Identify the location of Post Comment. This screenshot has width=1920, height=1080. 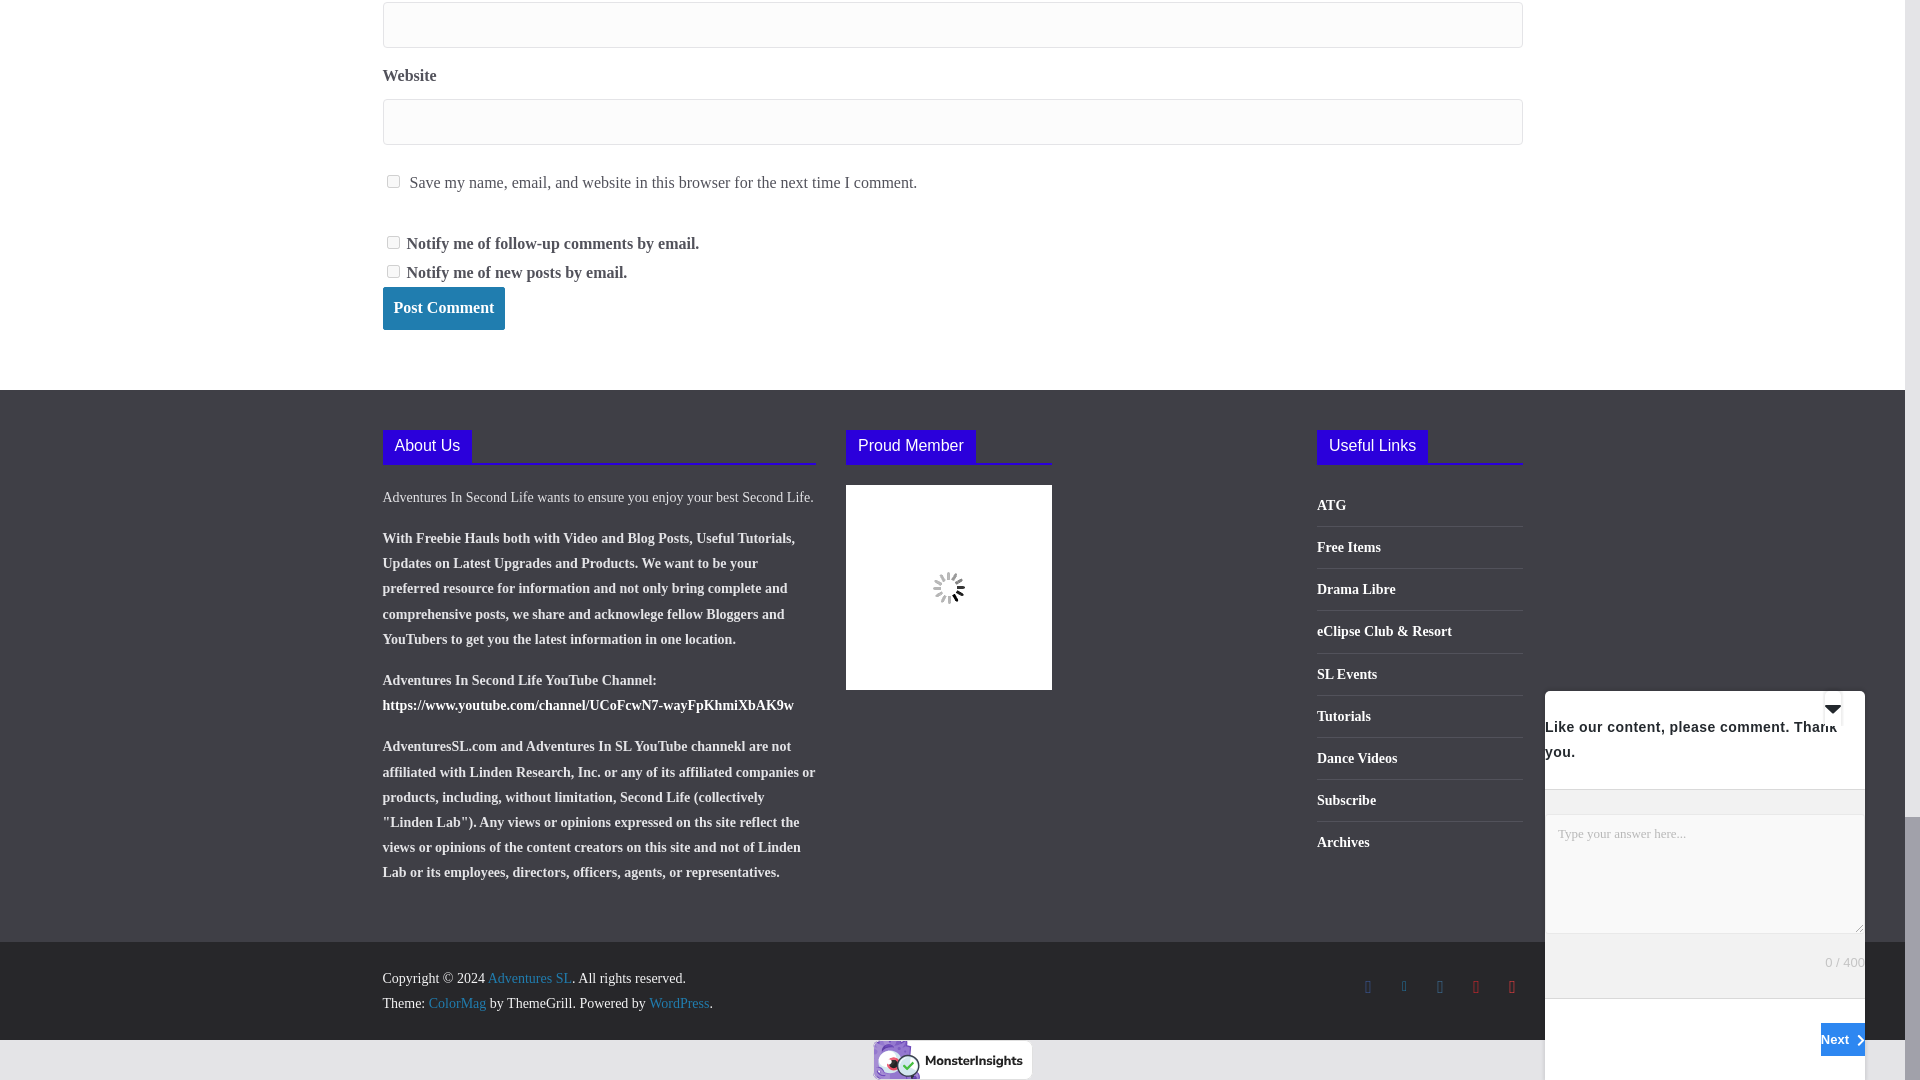
(443, 308).